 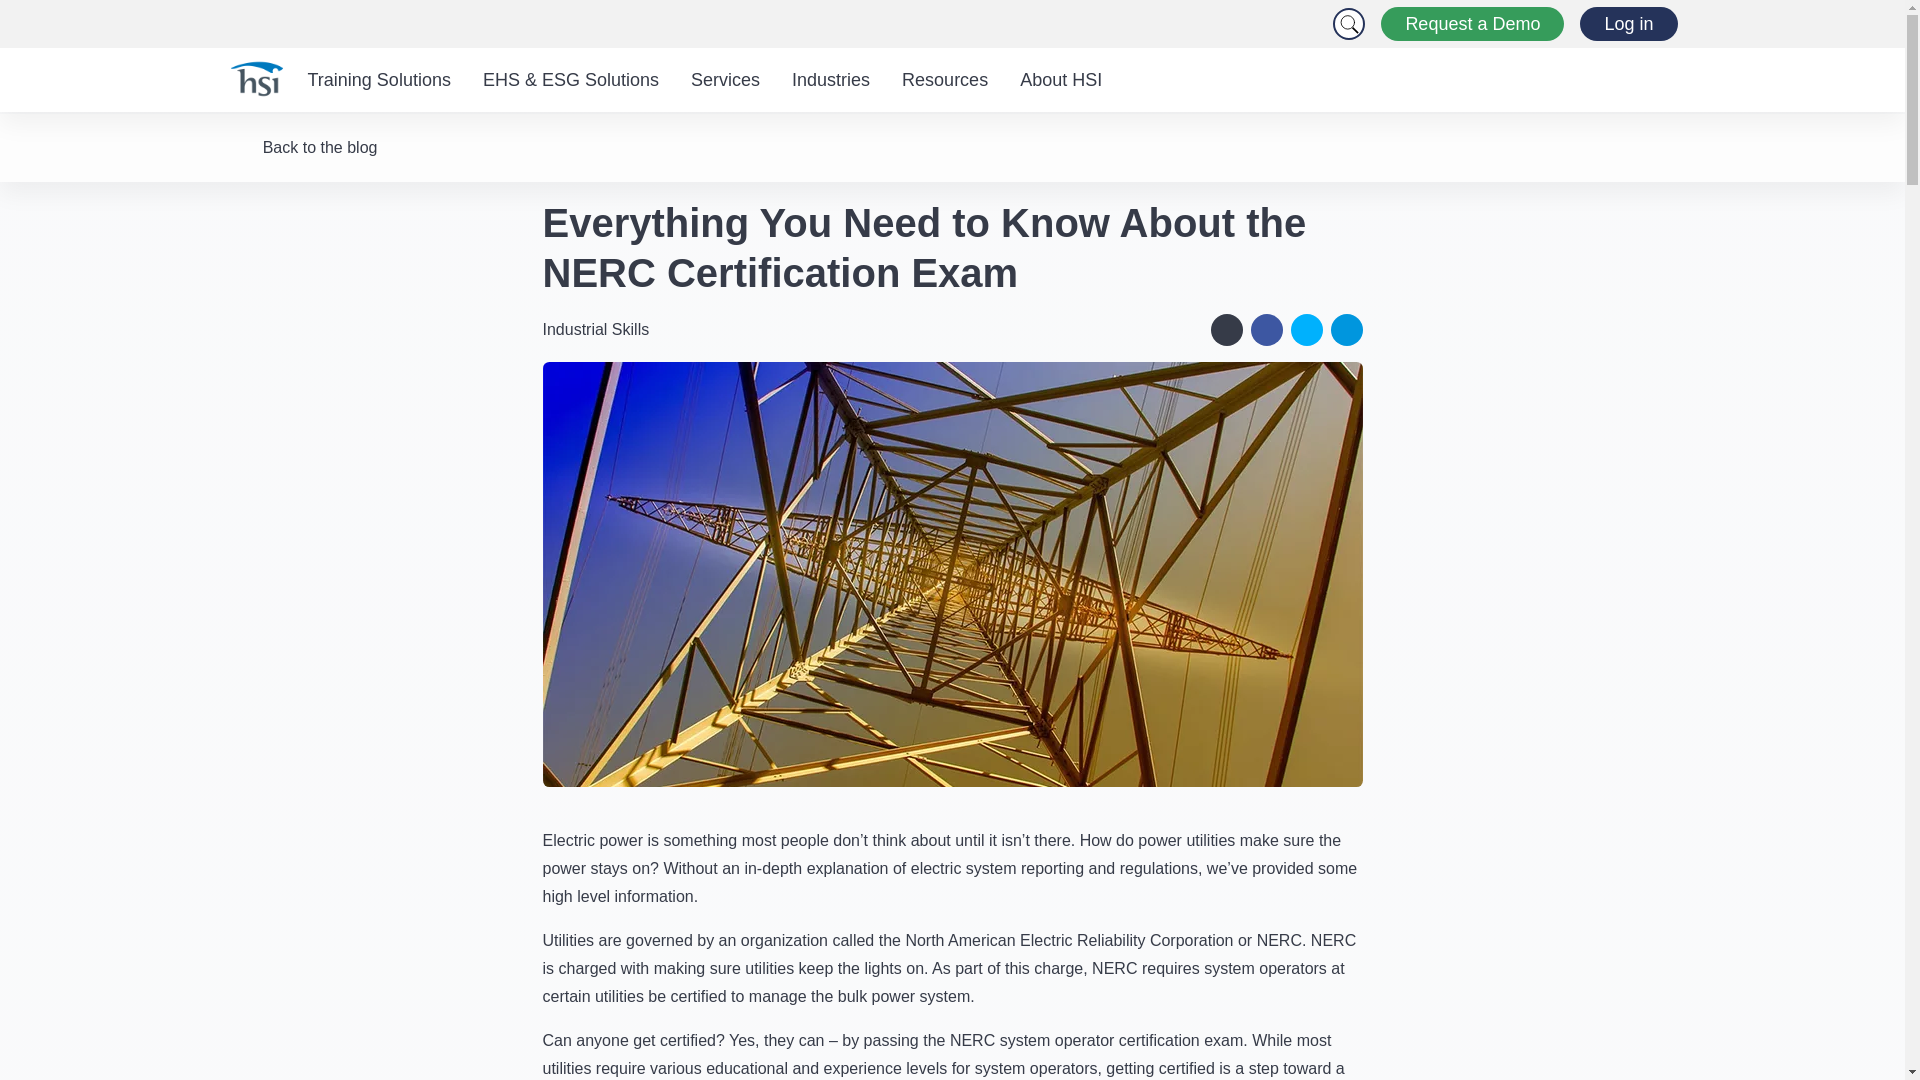 What do you see at coordinates (1472, 24) in the screenshot?
I see `Request a Demo` at bounding box center [1472, 24].